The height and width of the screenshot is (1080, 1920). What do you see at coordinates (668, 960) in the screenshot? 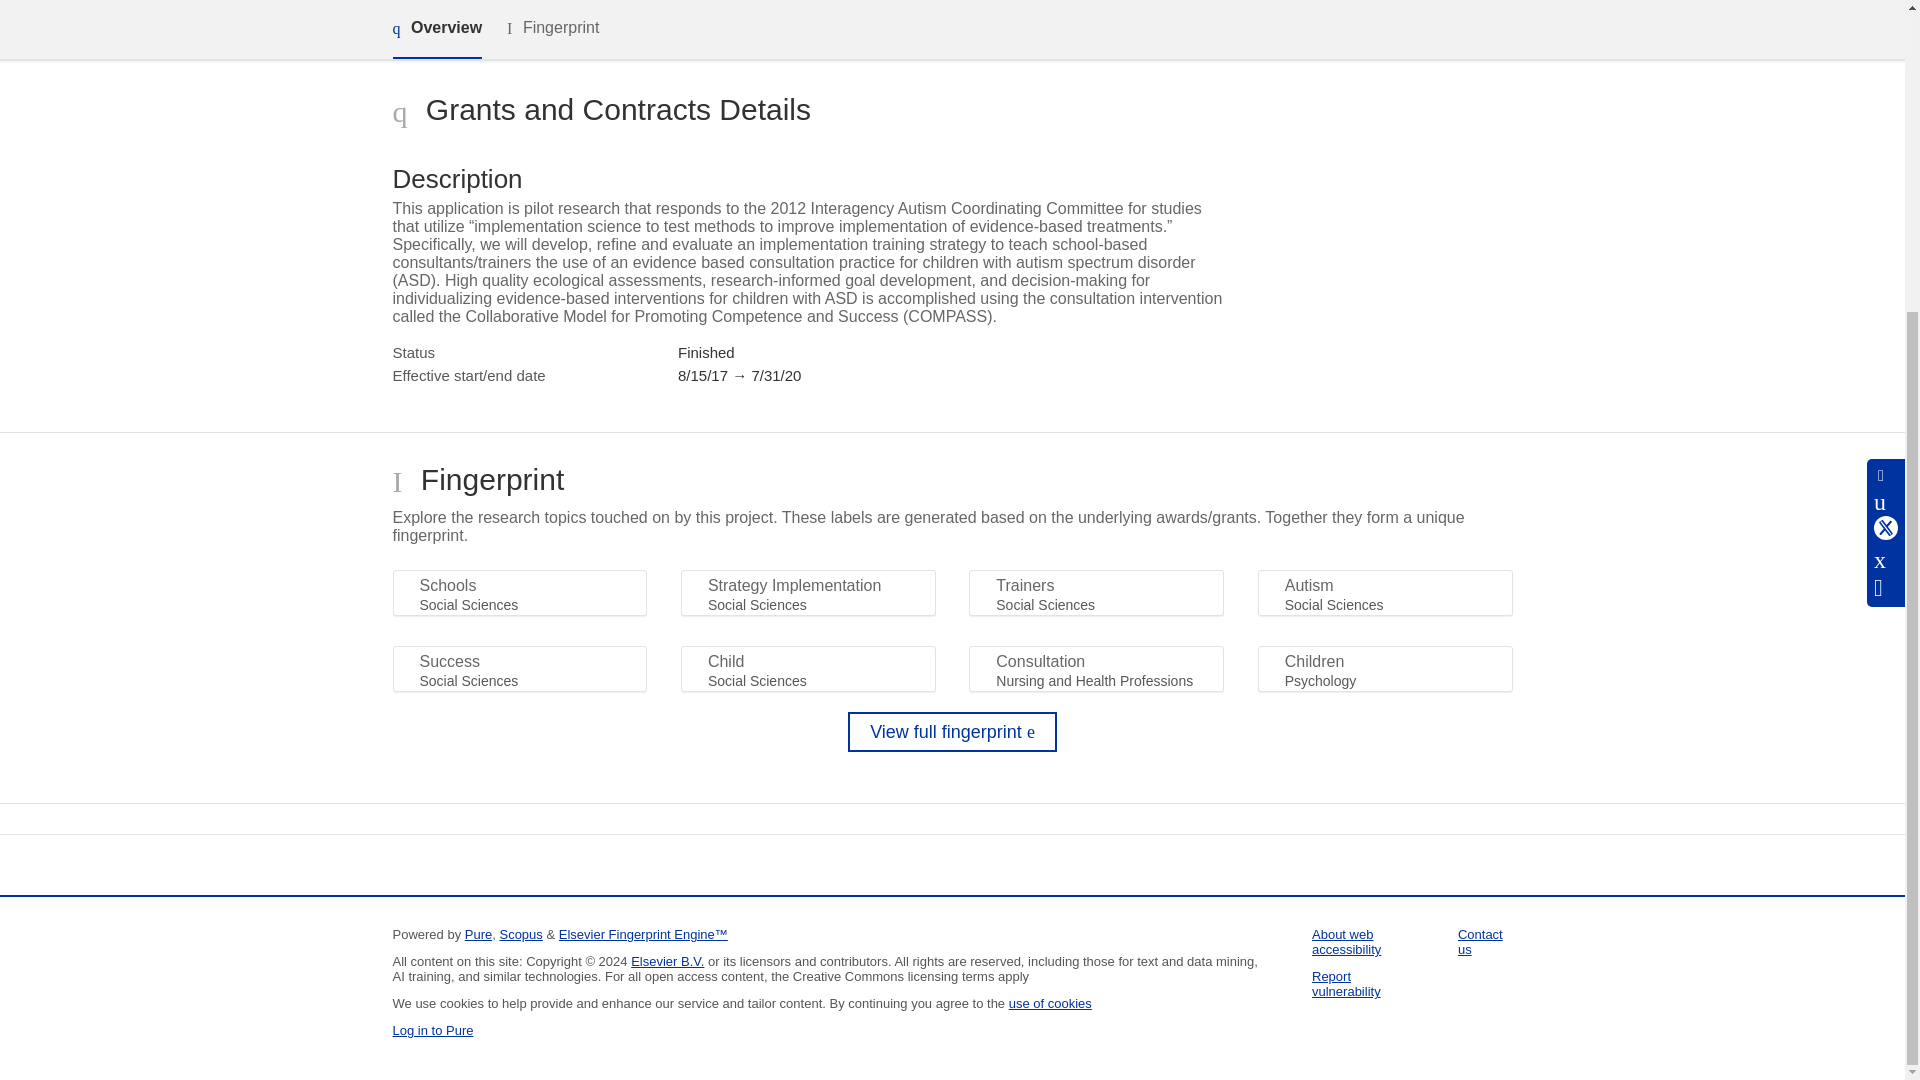
I see `Elsevier B.V.` at bounding box center [668, 960].